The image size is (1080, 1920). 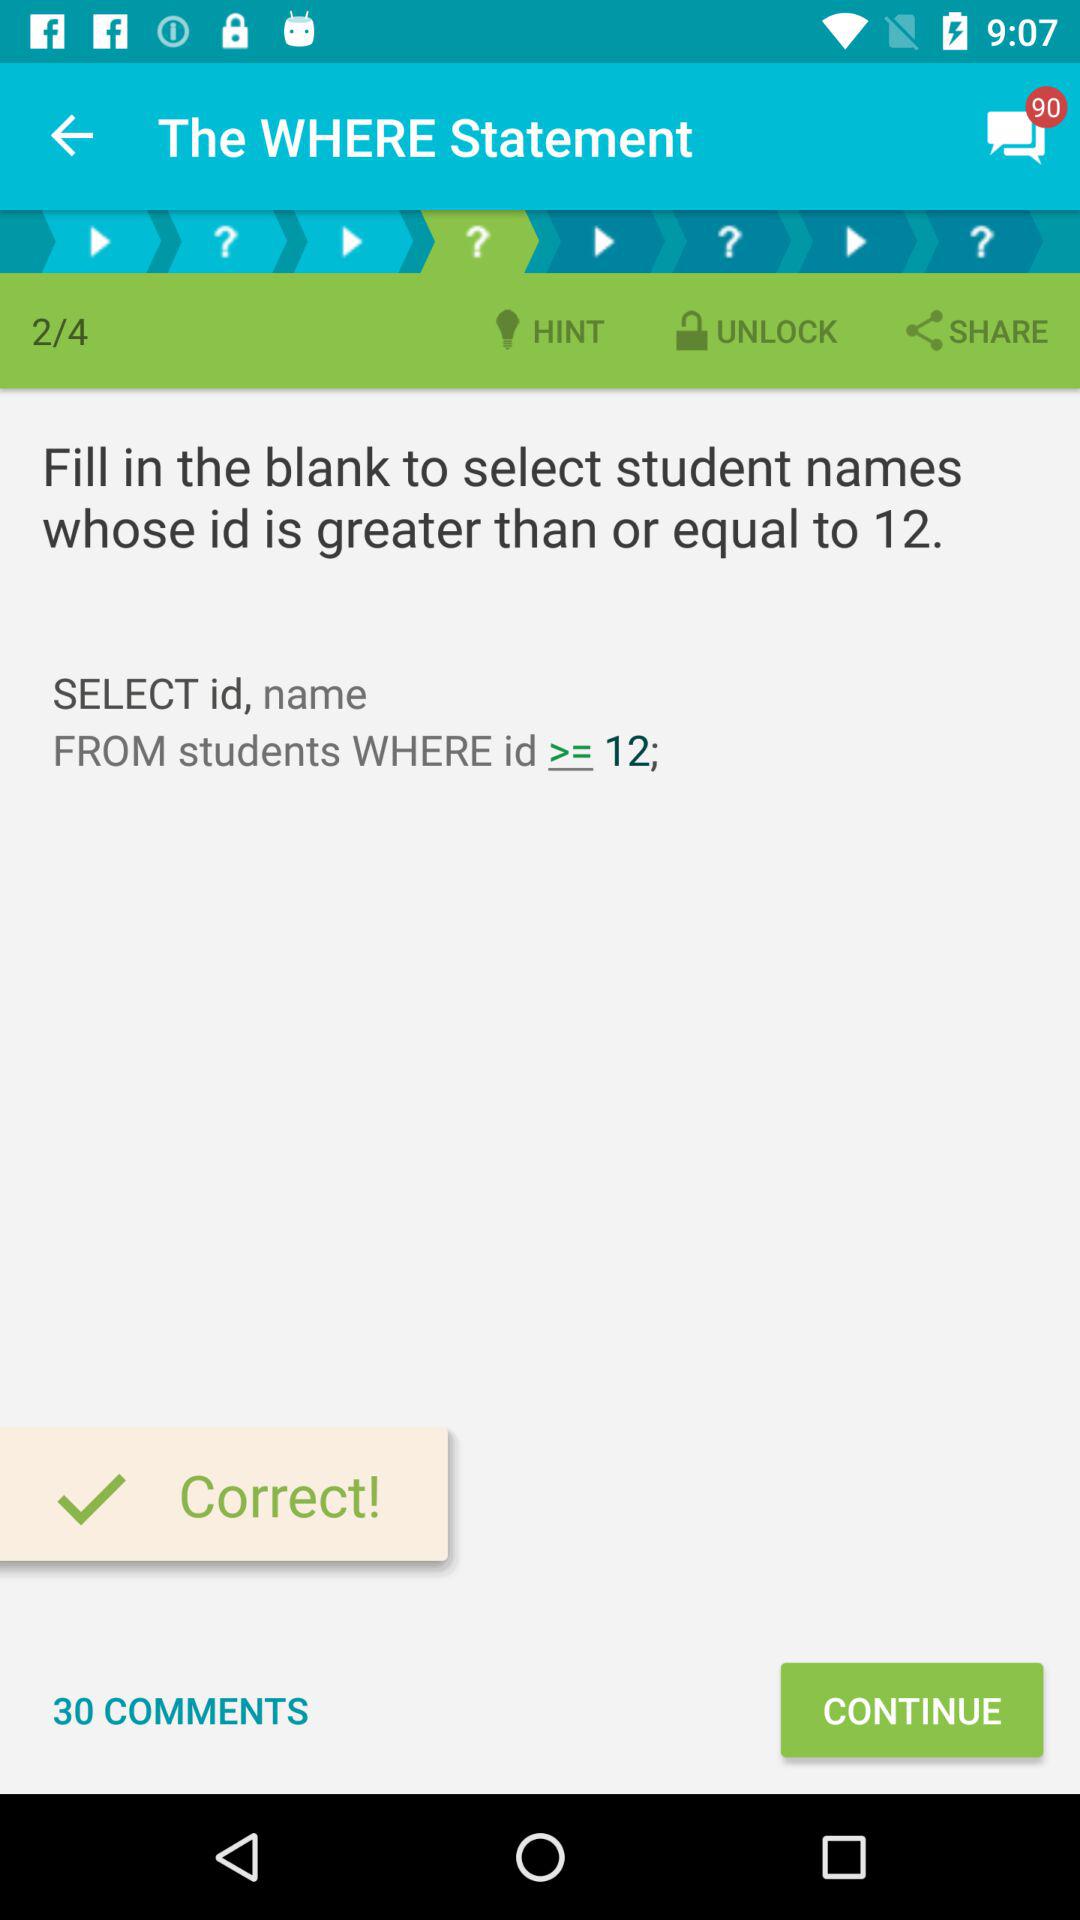 What do you see at coordinates (603, 240) in the screenshot?
I see `click on play icon above hint` at bounding box center [603, 240].